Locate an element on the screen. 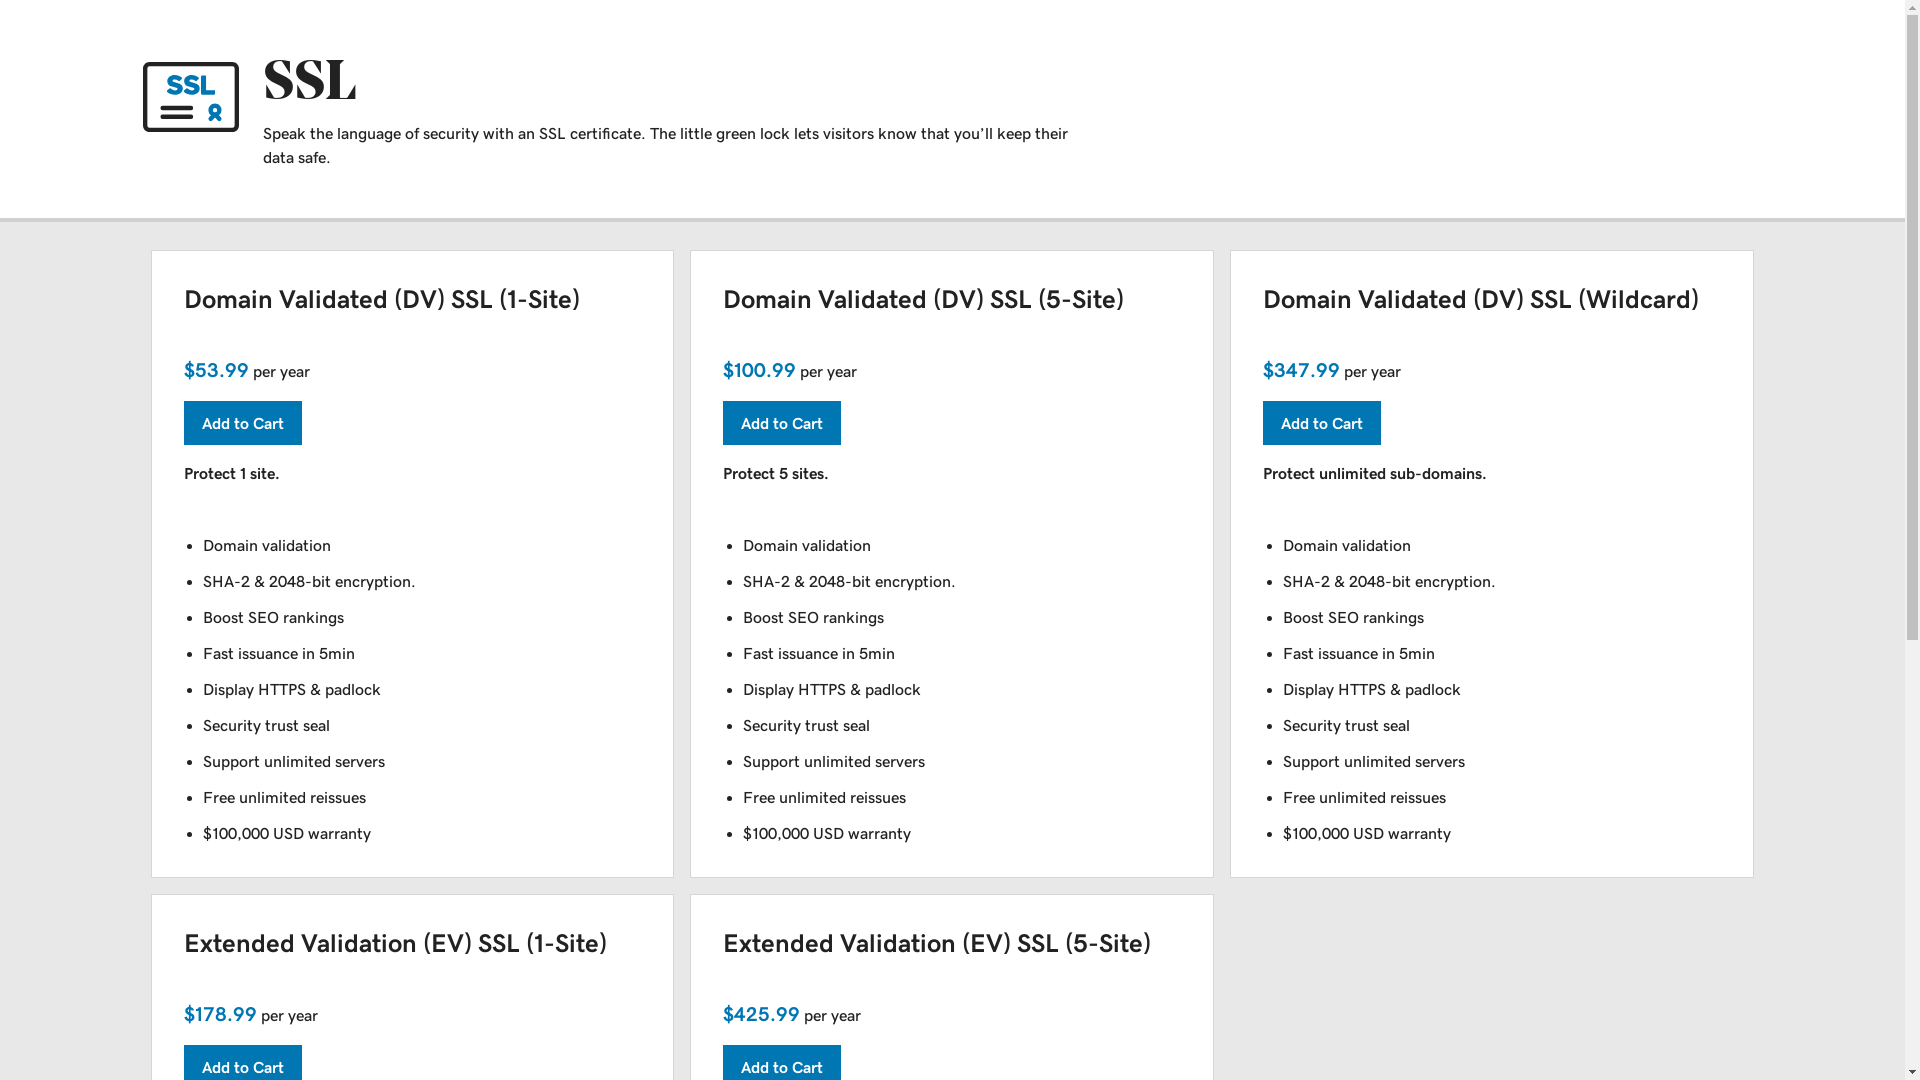  Add to Cart is located at coordinates (1322, 423).